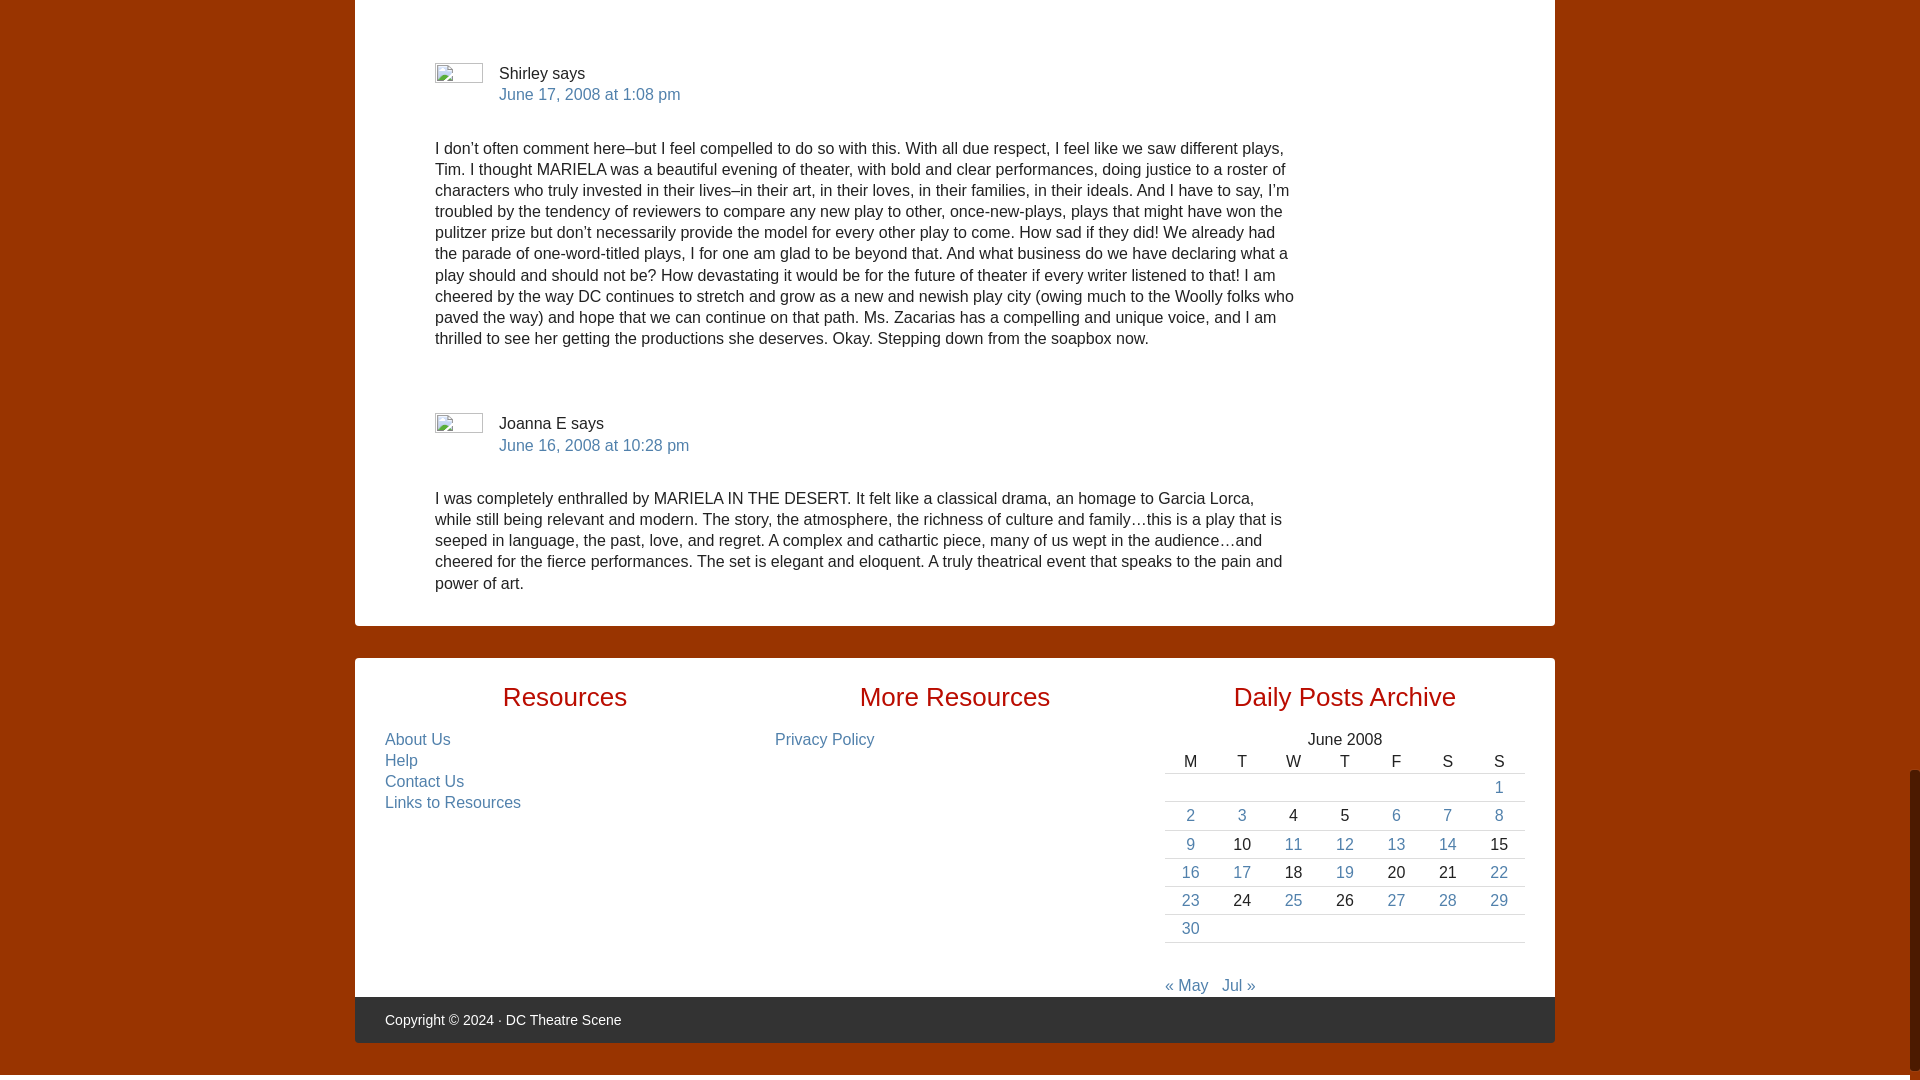  I want to click on Friday, so click(1396, 762).